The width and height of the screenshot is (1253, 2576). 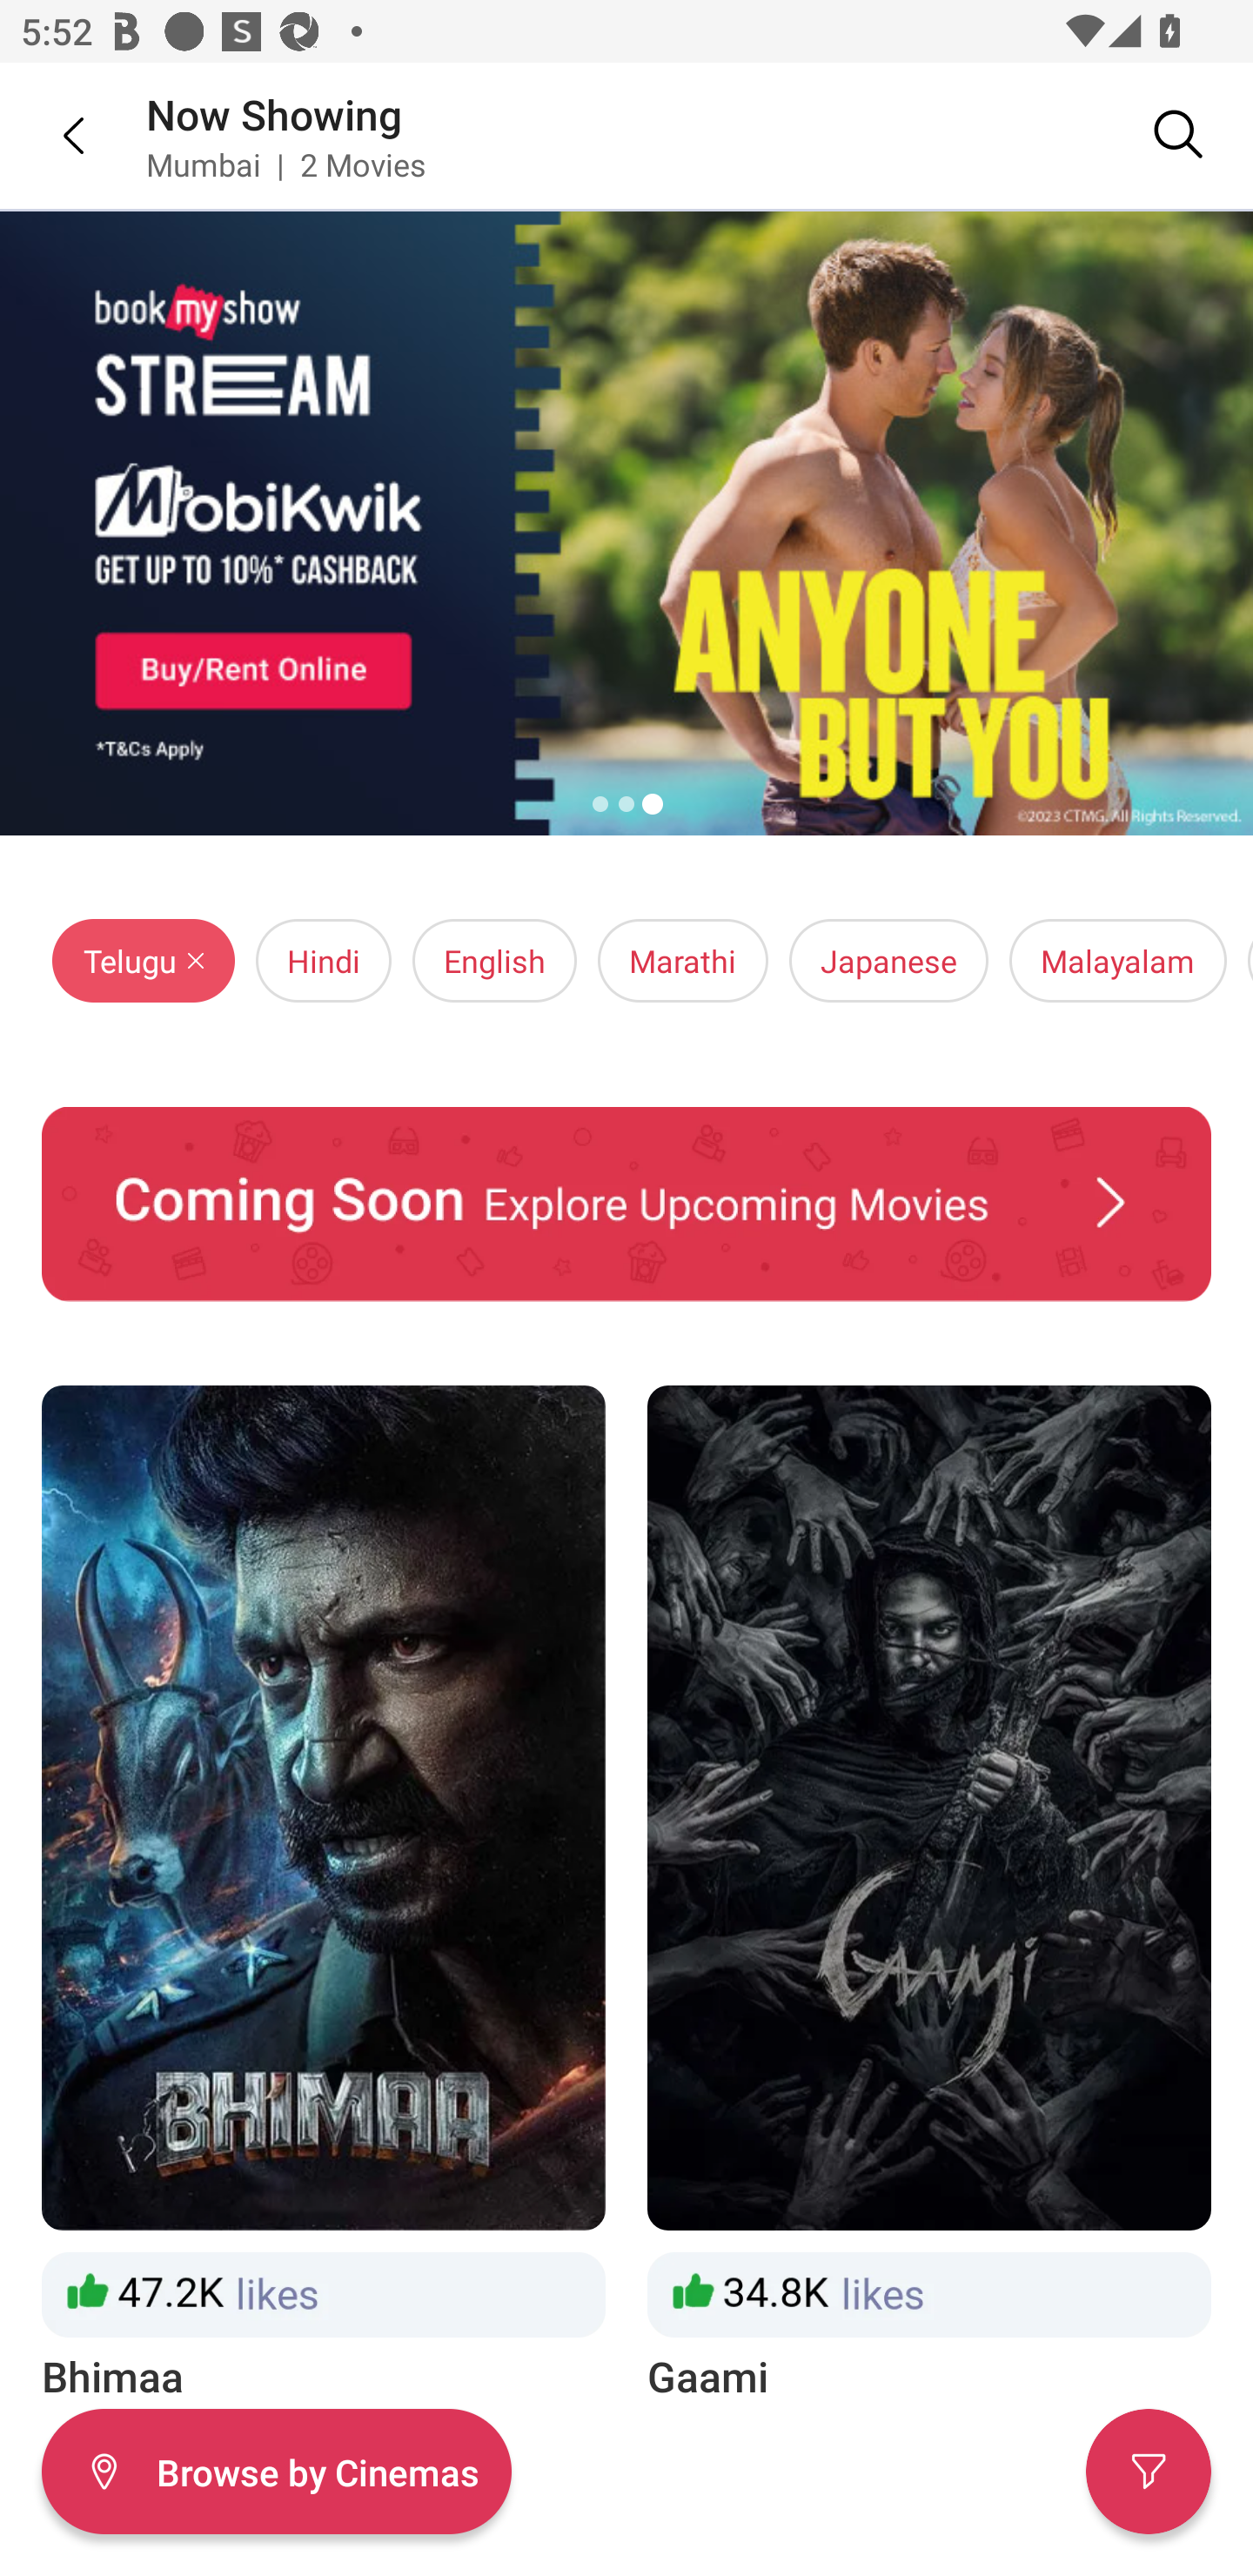 What do you see at coordinates (144, 961) in the screenshot?
I see `Telugu Close` at bounding box center [144, 961].